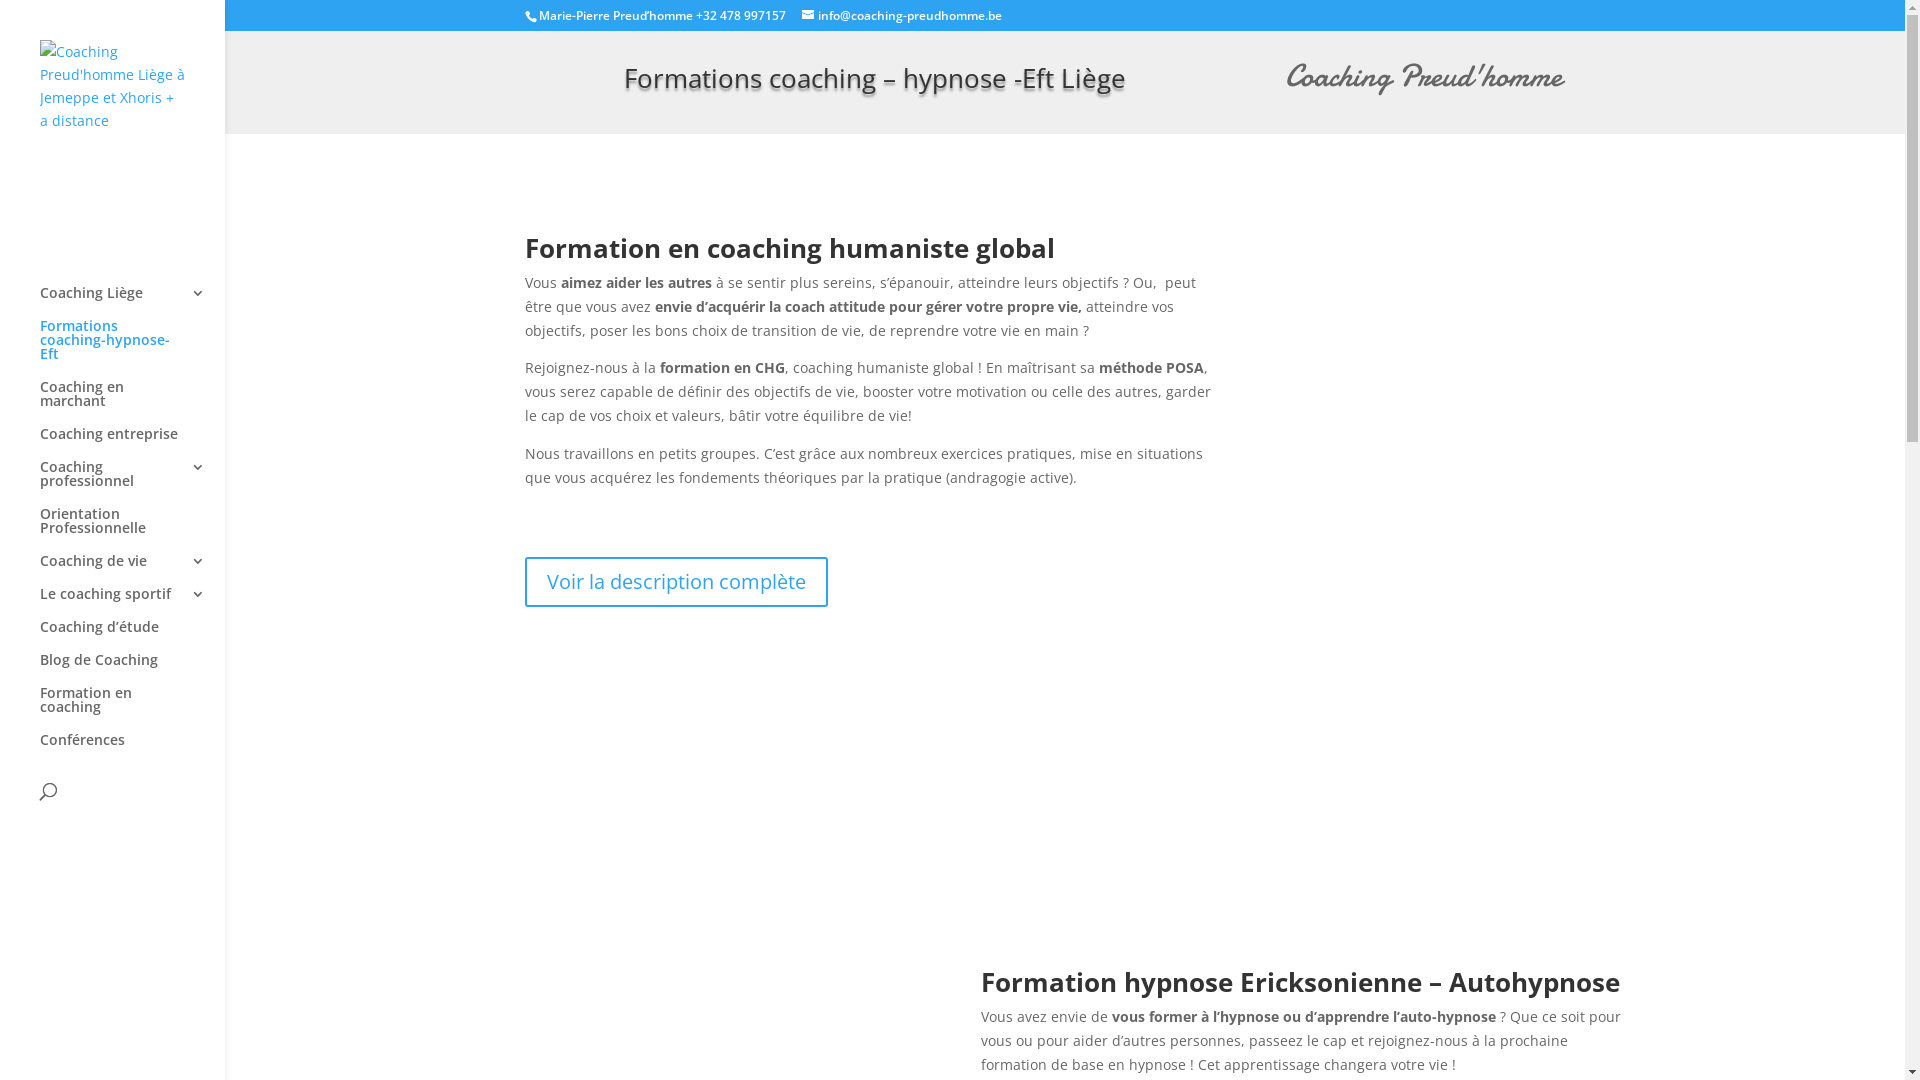  Describe the element at coordinates (132, 348) in the screenshot. I see `Formations coaching-hypnose-Eft` at that location.